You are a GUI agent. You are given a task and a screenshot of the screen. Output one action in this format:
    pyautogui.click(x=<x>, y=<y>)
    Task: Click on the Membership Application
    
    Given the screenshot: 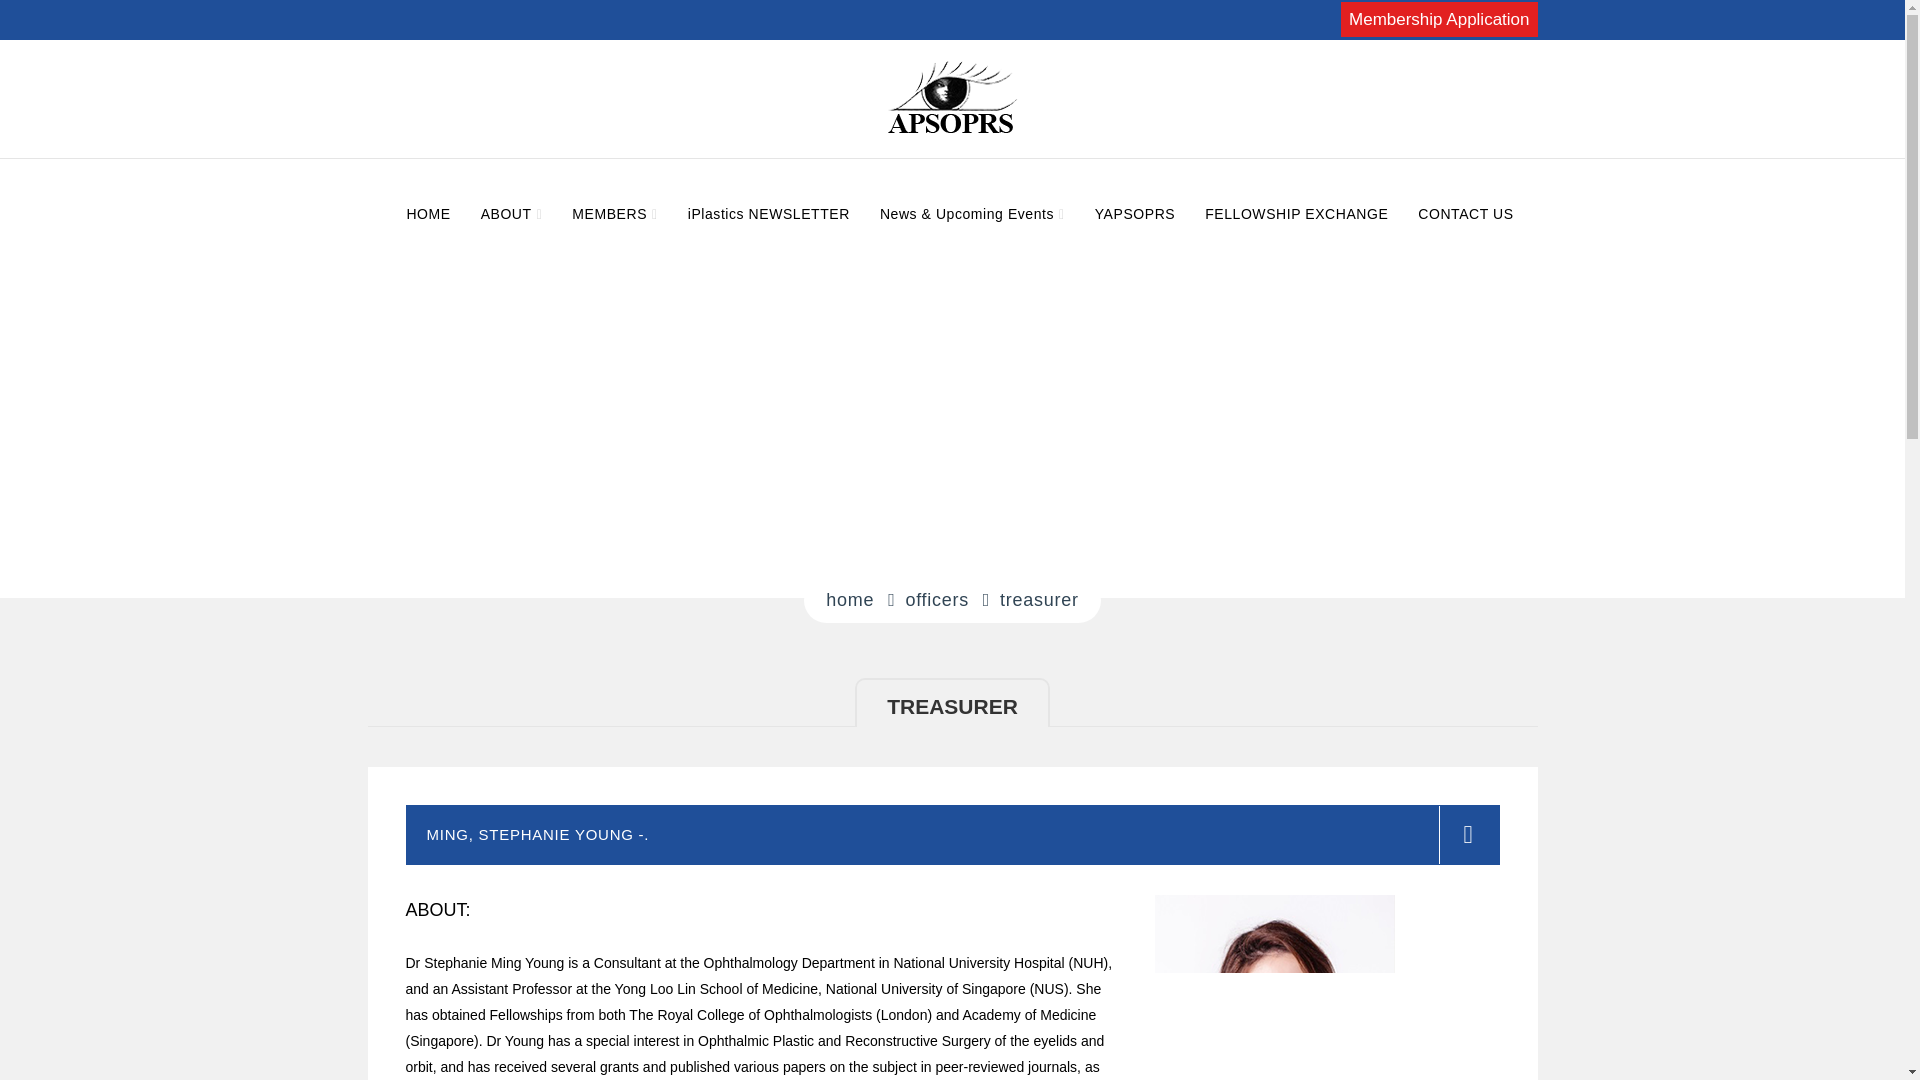 What is the action you would take?
    pyautogui.click(x=1438, y=19)
    